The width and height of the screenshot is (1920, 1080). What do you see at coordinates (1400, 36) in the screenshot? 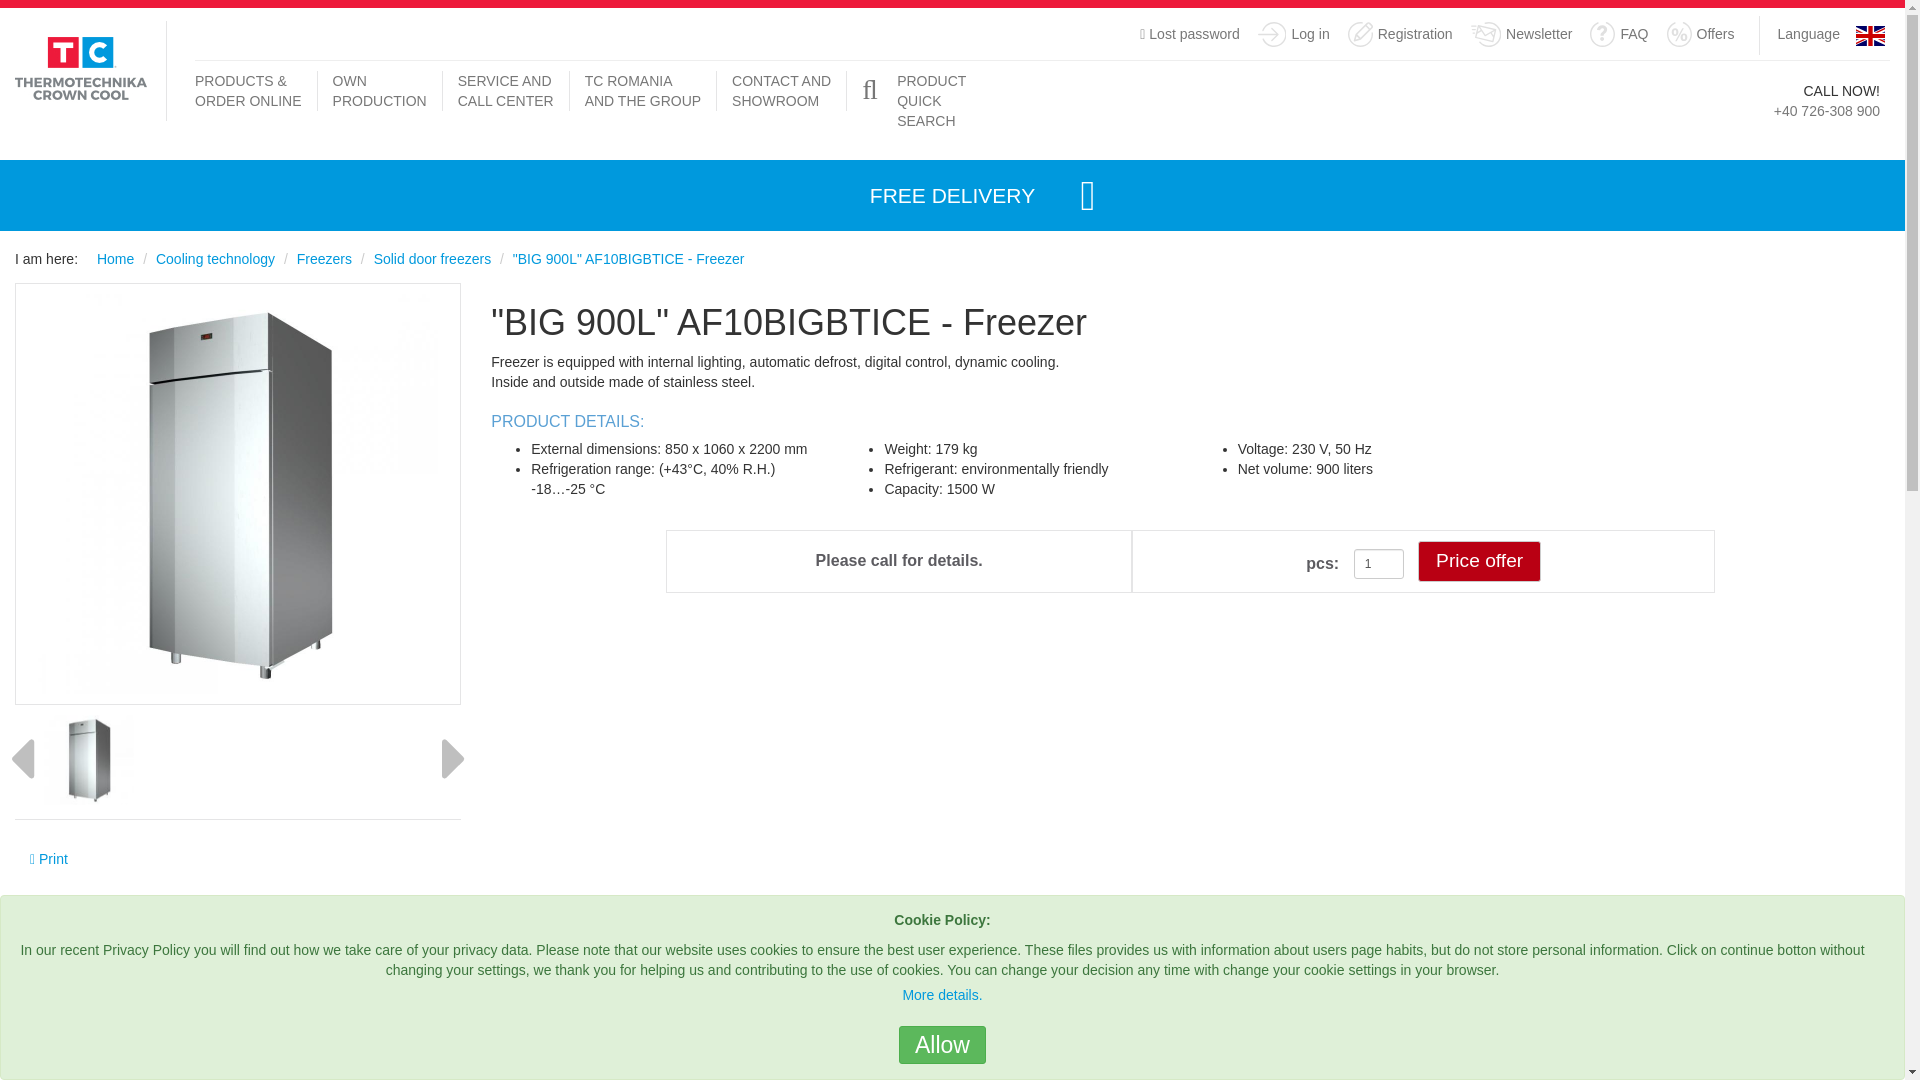
I see `Registration` at bounding box center [1400, 36].